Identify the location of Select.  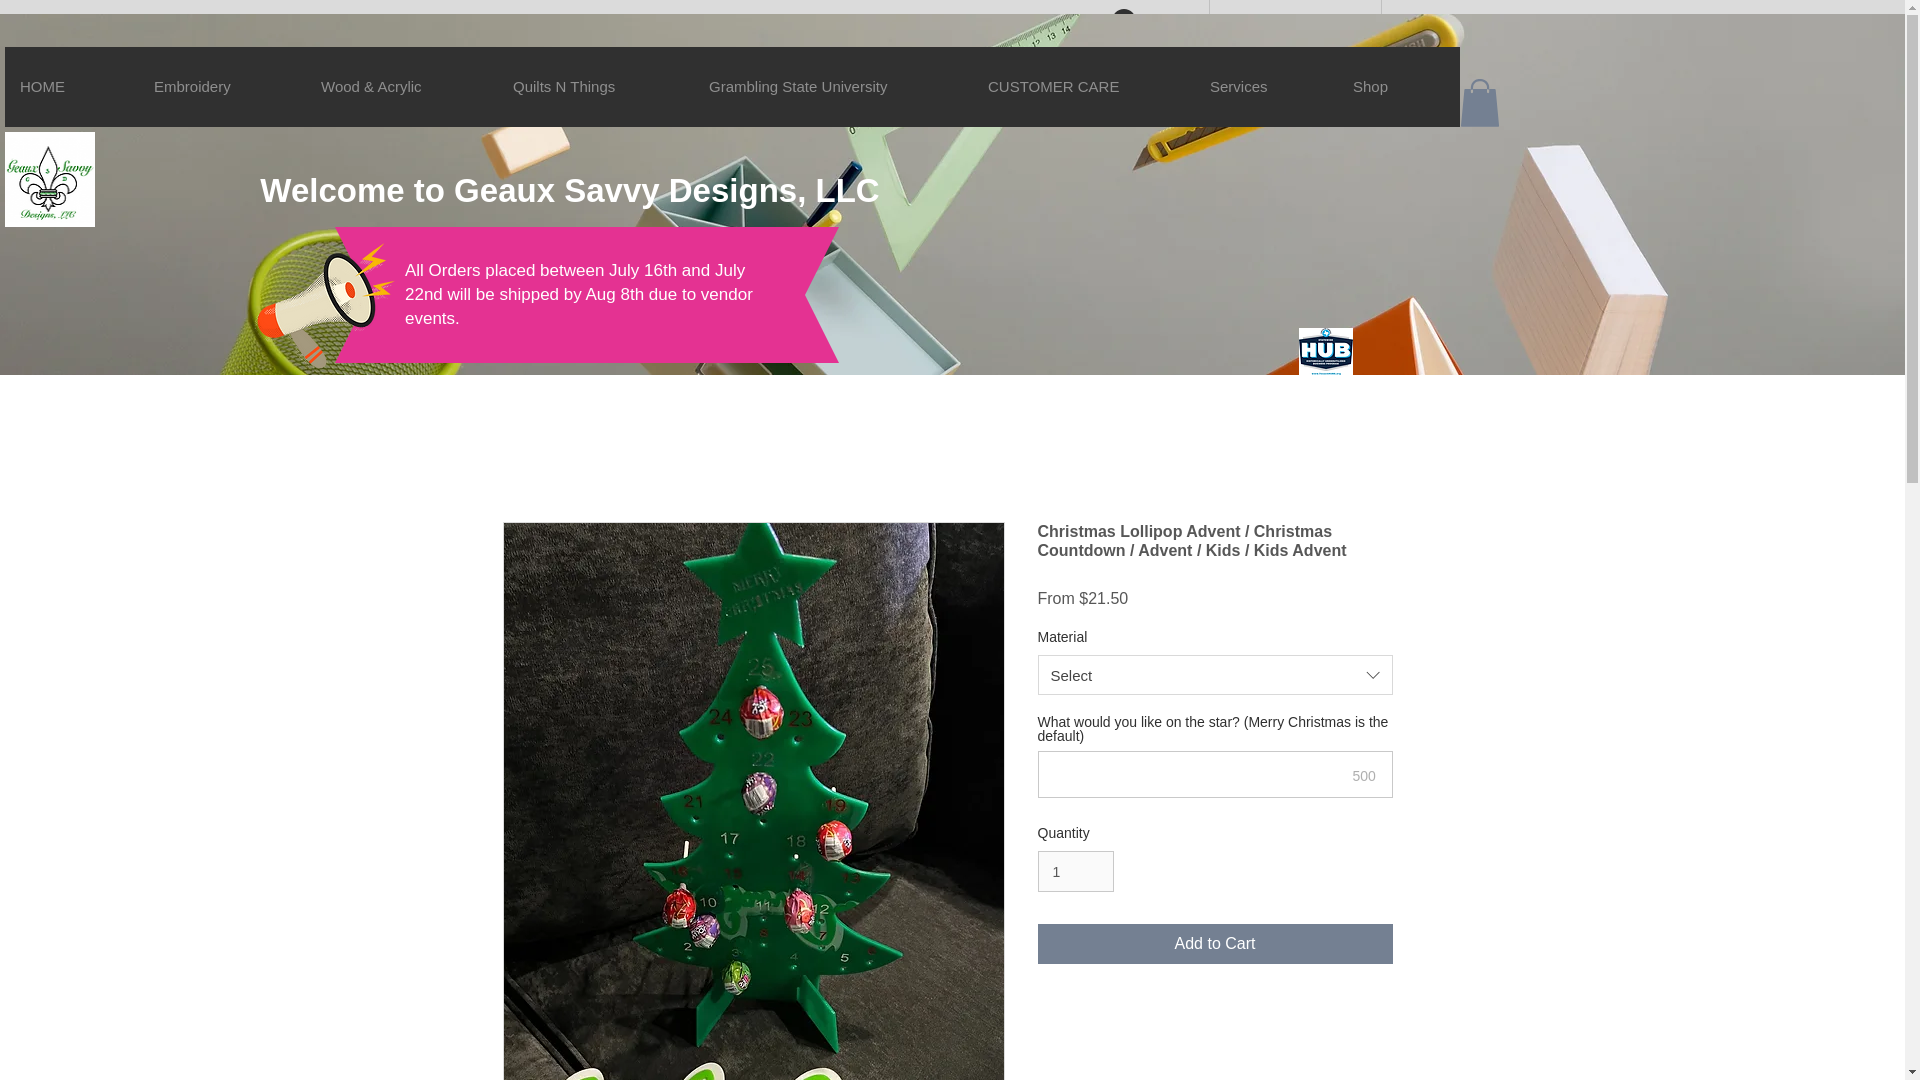
(1216, 674).